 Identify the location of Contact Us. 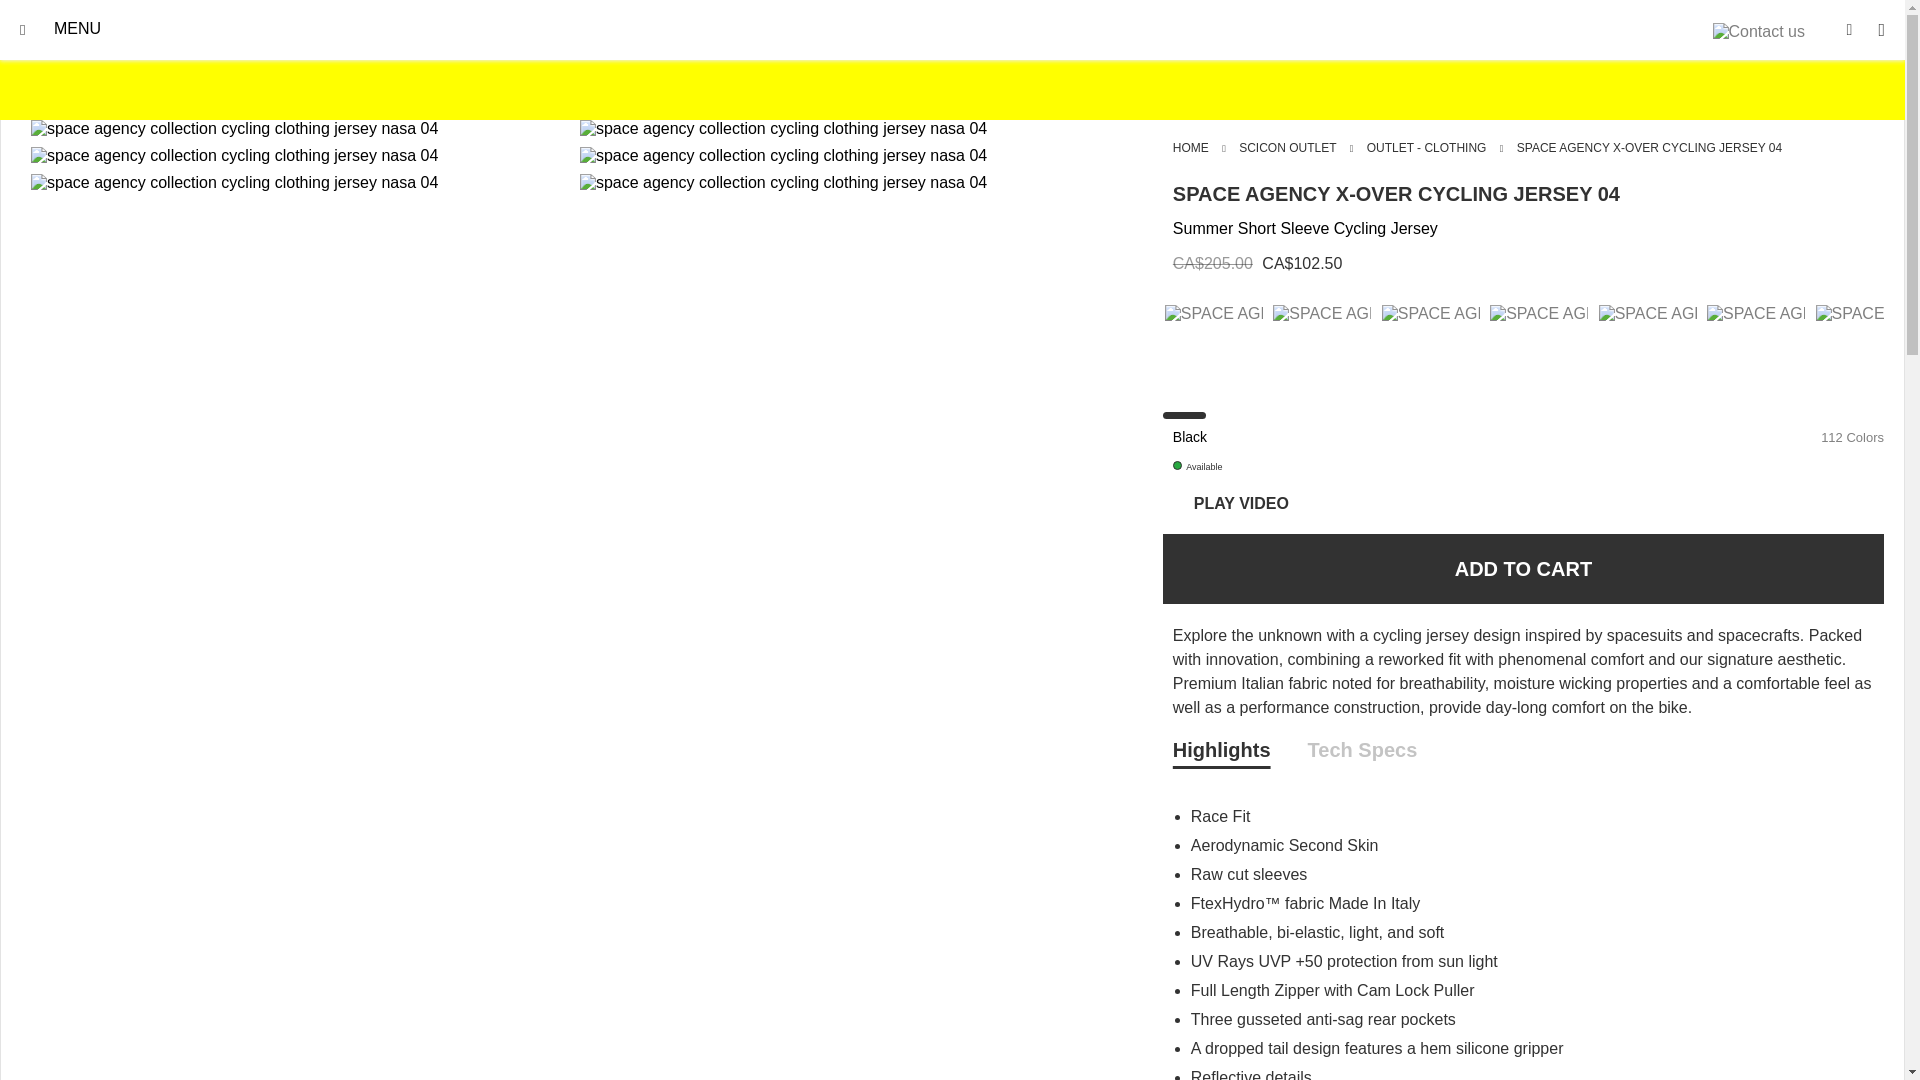
(1758, 30).